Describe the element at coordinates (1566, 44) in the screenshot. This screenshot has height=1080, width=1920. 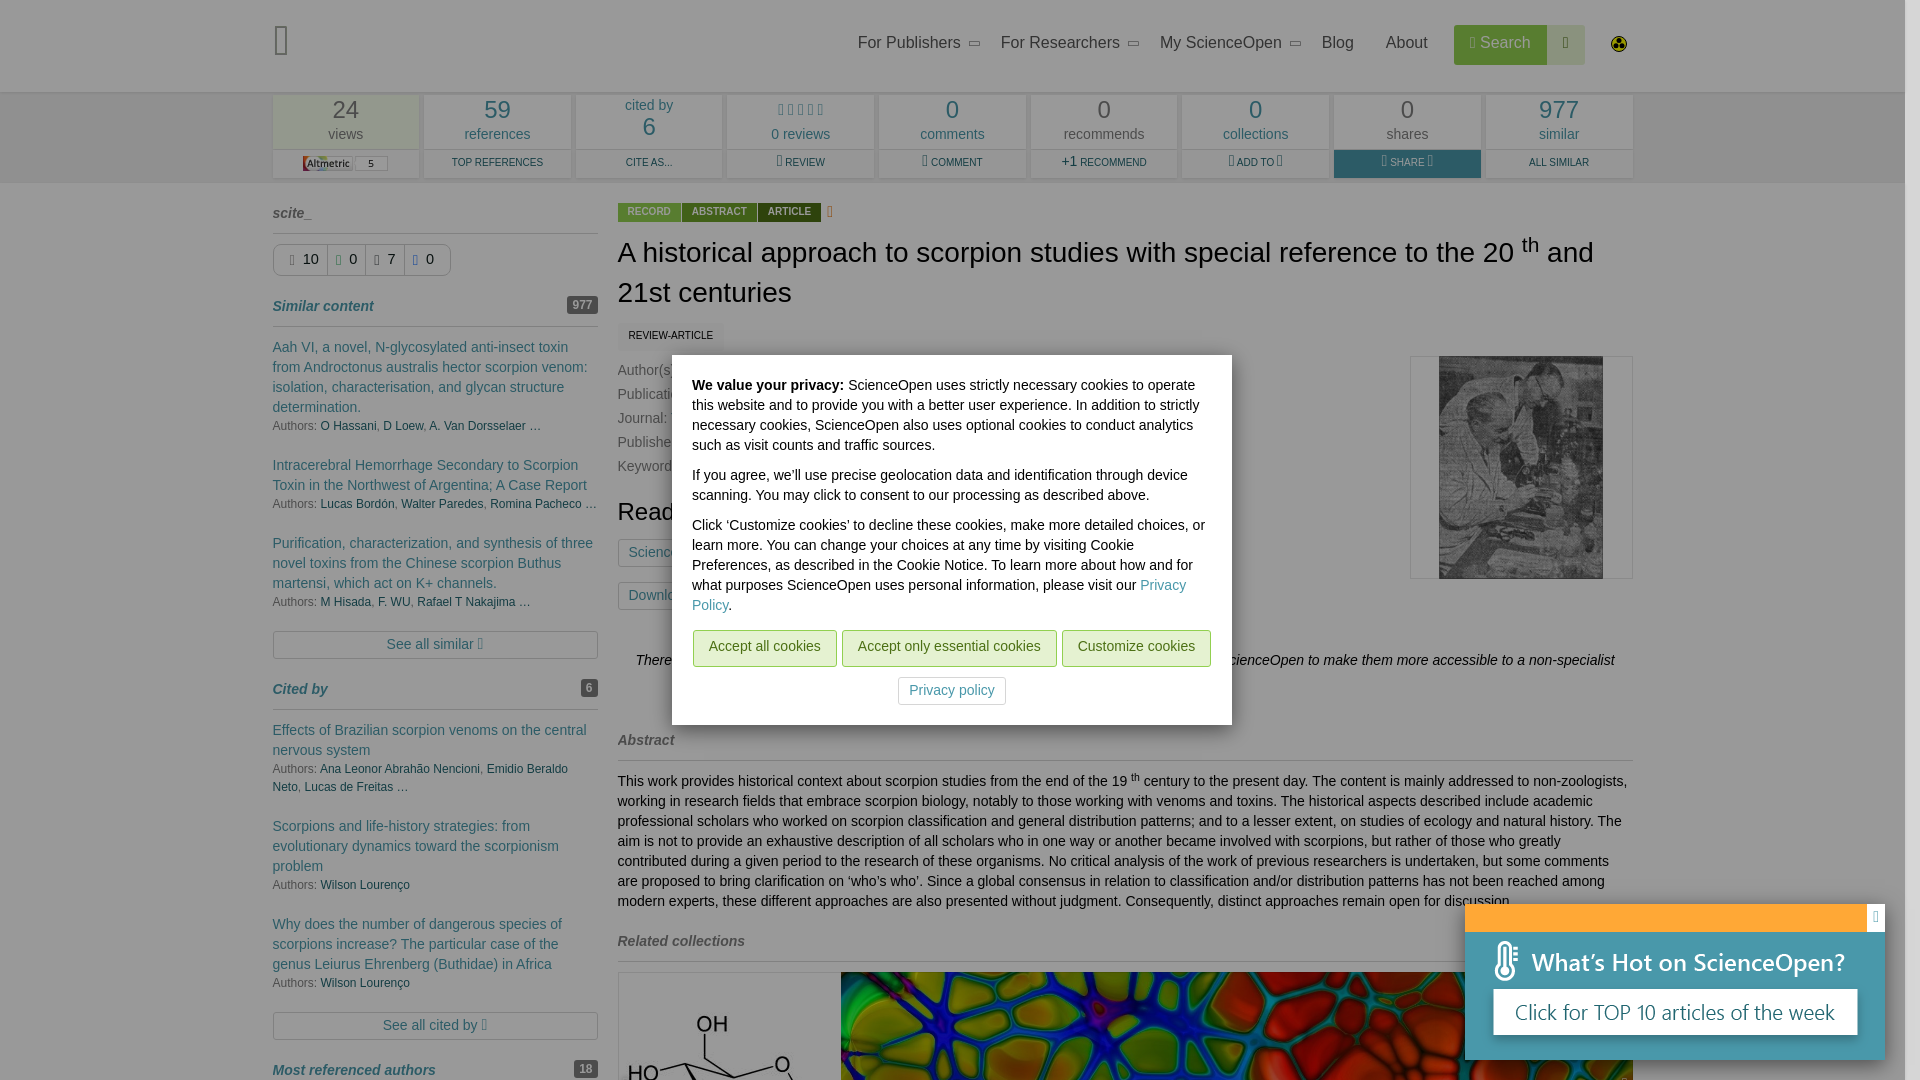
I see `For Researchers` at that location.